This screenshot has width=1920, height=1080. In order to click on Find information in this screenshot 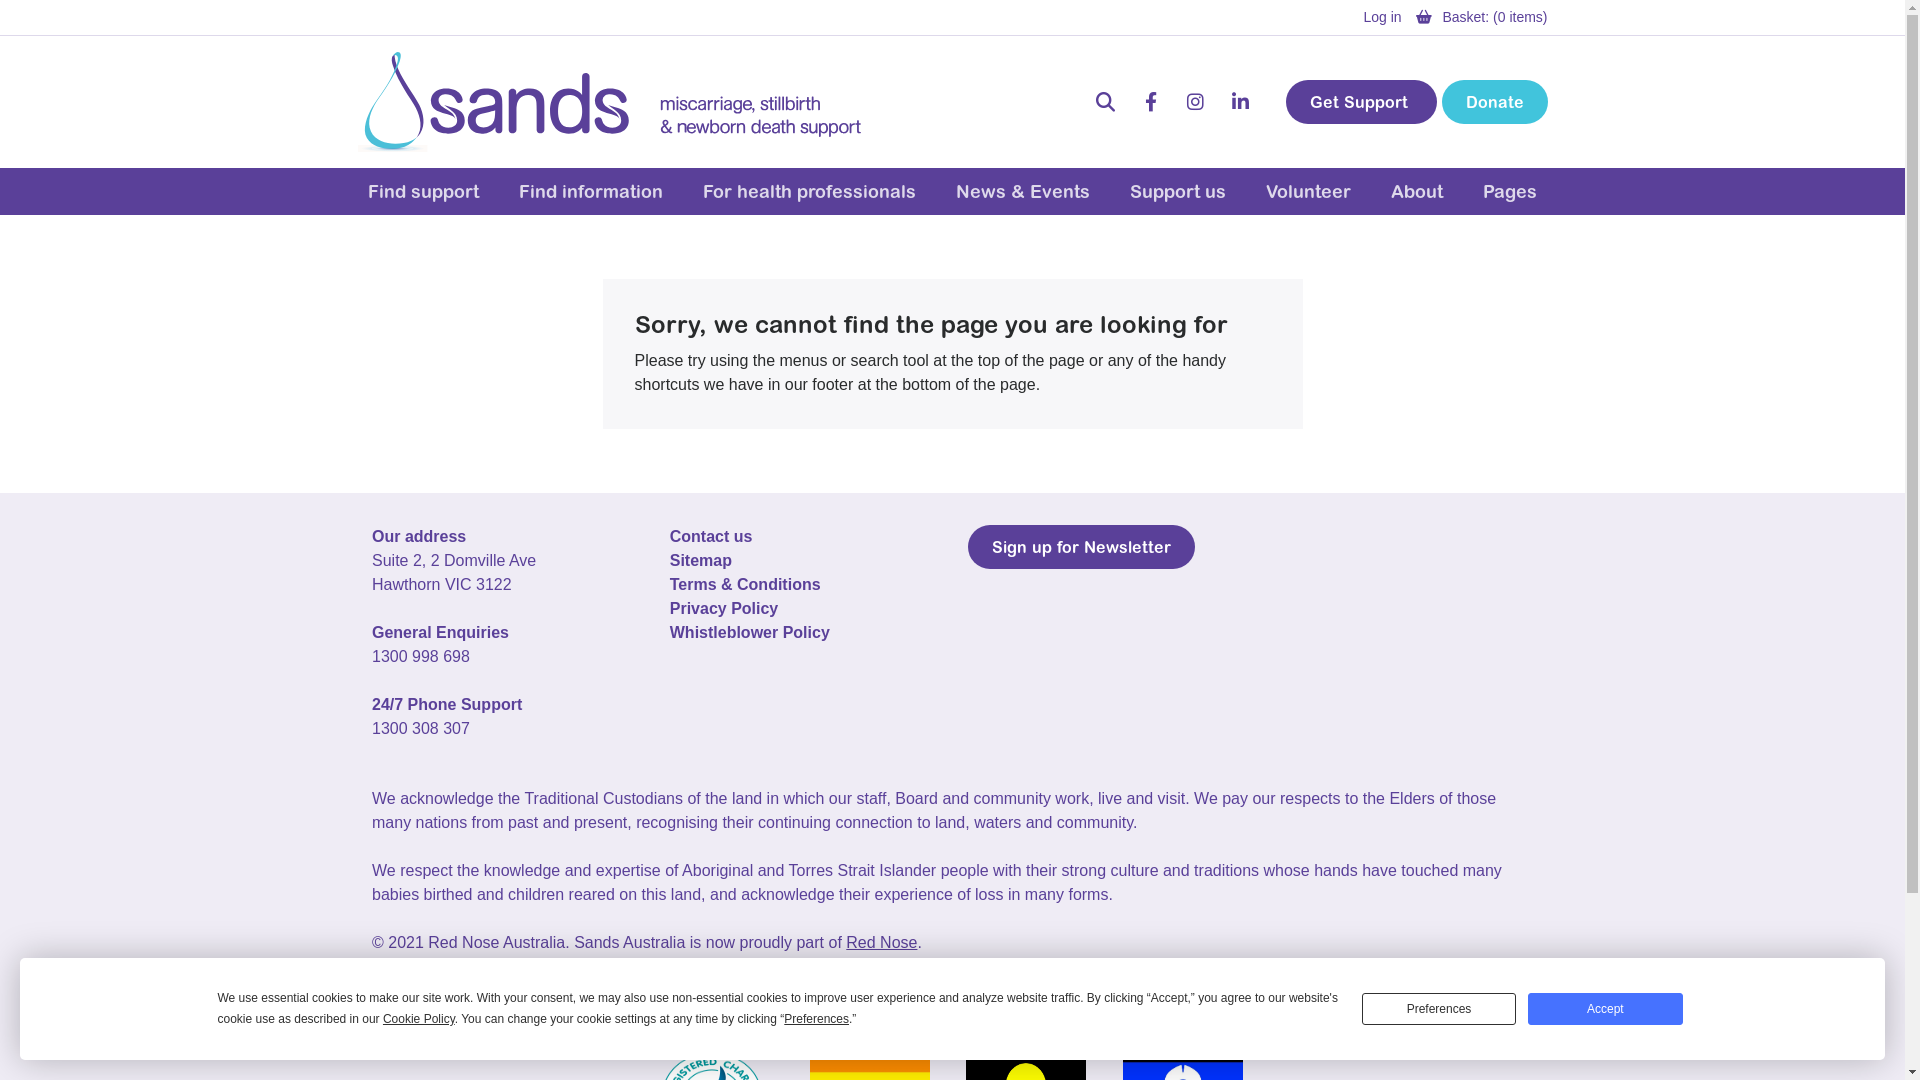, I will do `click(591, 192)`.